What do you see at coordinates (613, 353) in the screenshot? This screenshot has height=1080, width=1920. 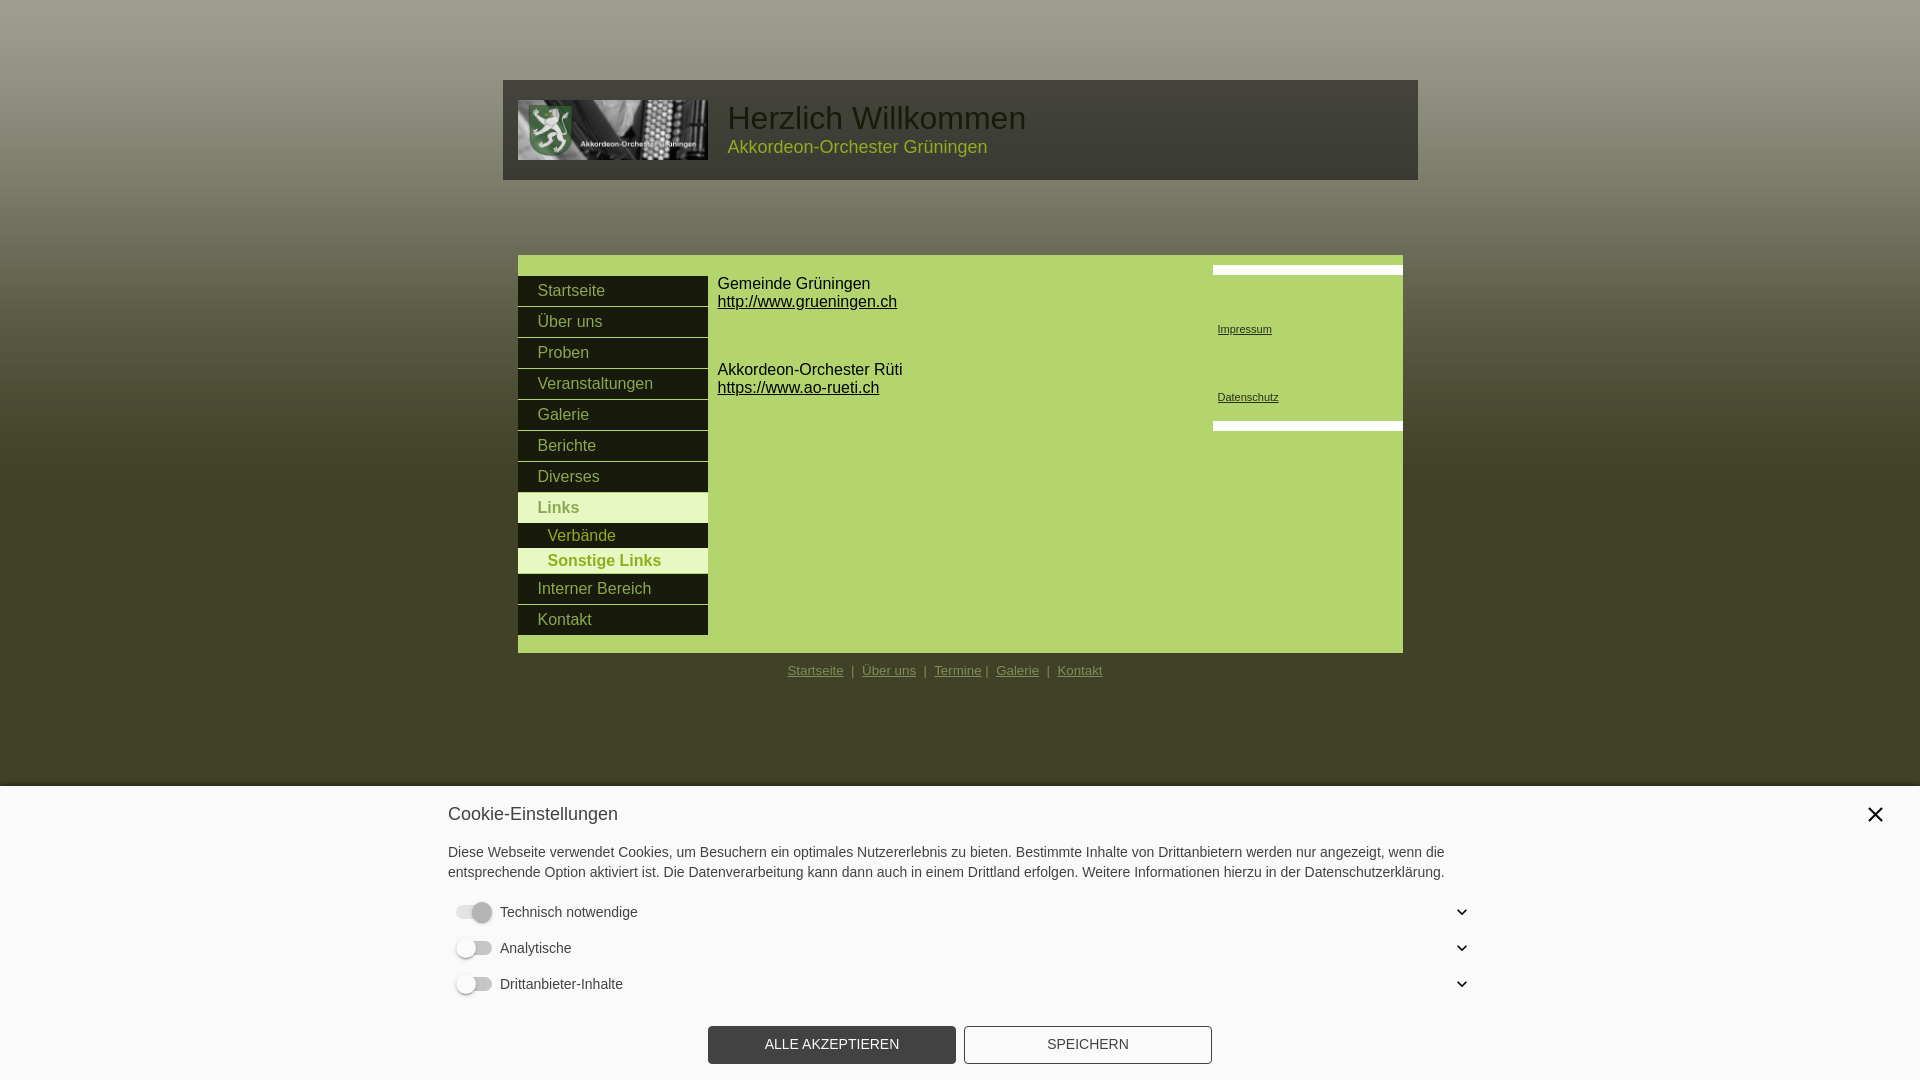 I see `Proben` at bounding box center [613, 353].